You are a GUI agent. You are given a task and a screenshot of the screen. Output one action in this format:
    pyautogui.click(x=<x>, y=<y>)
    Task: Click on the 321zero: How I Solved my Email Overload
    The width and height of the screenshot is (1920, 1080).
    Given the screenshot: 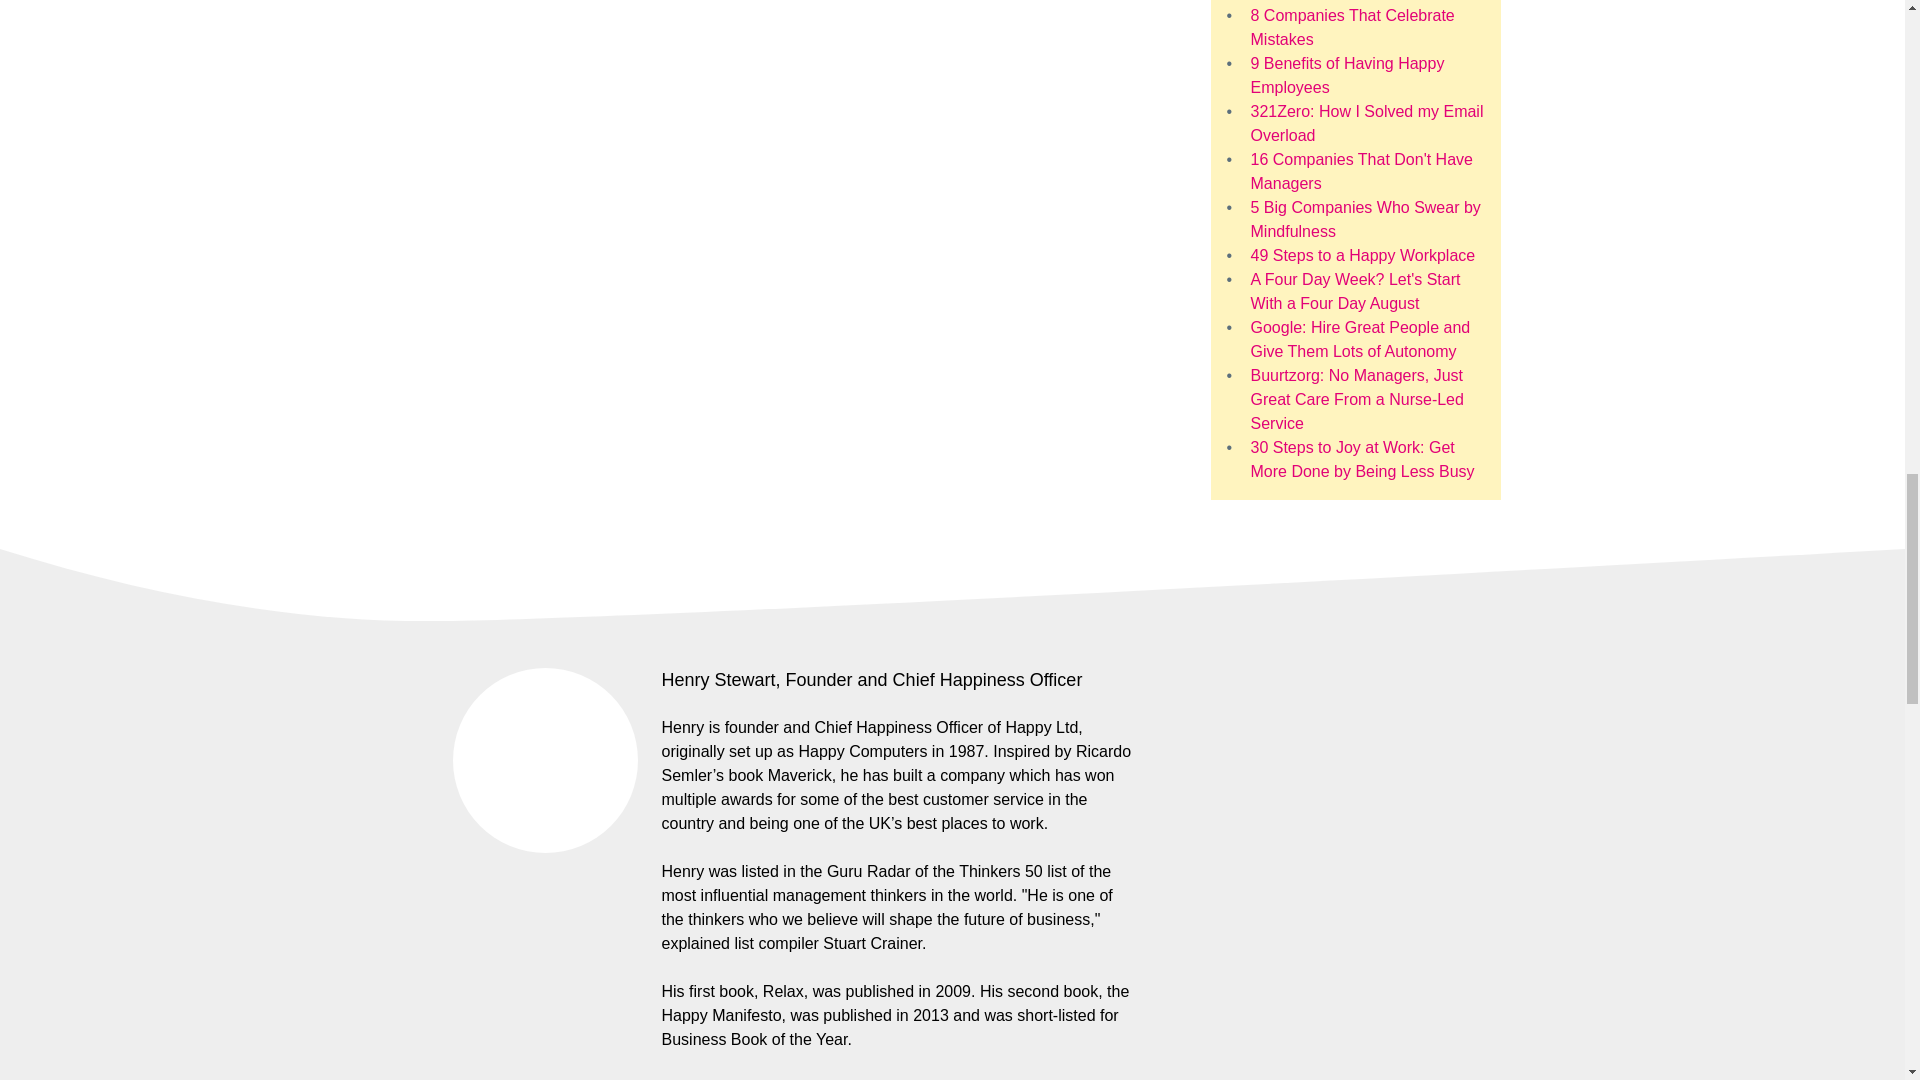 What is the action you would take?
    pyautogui.click(x=1366, y=122)
    